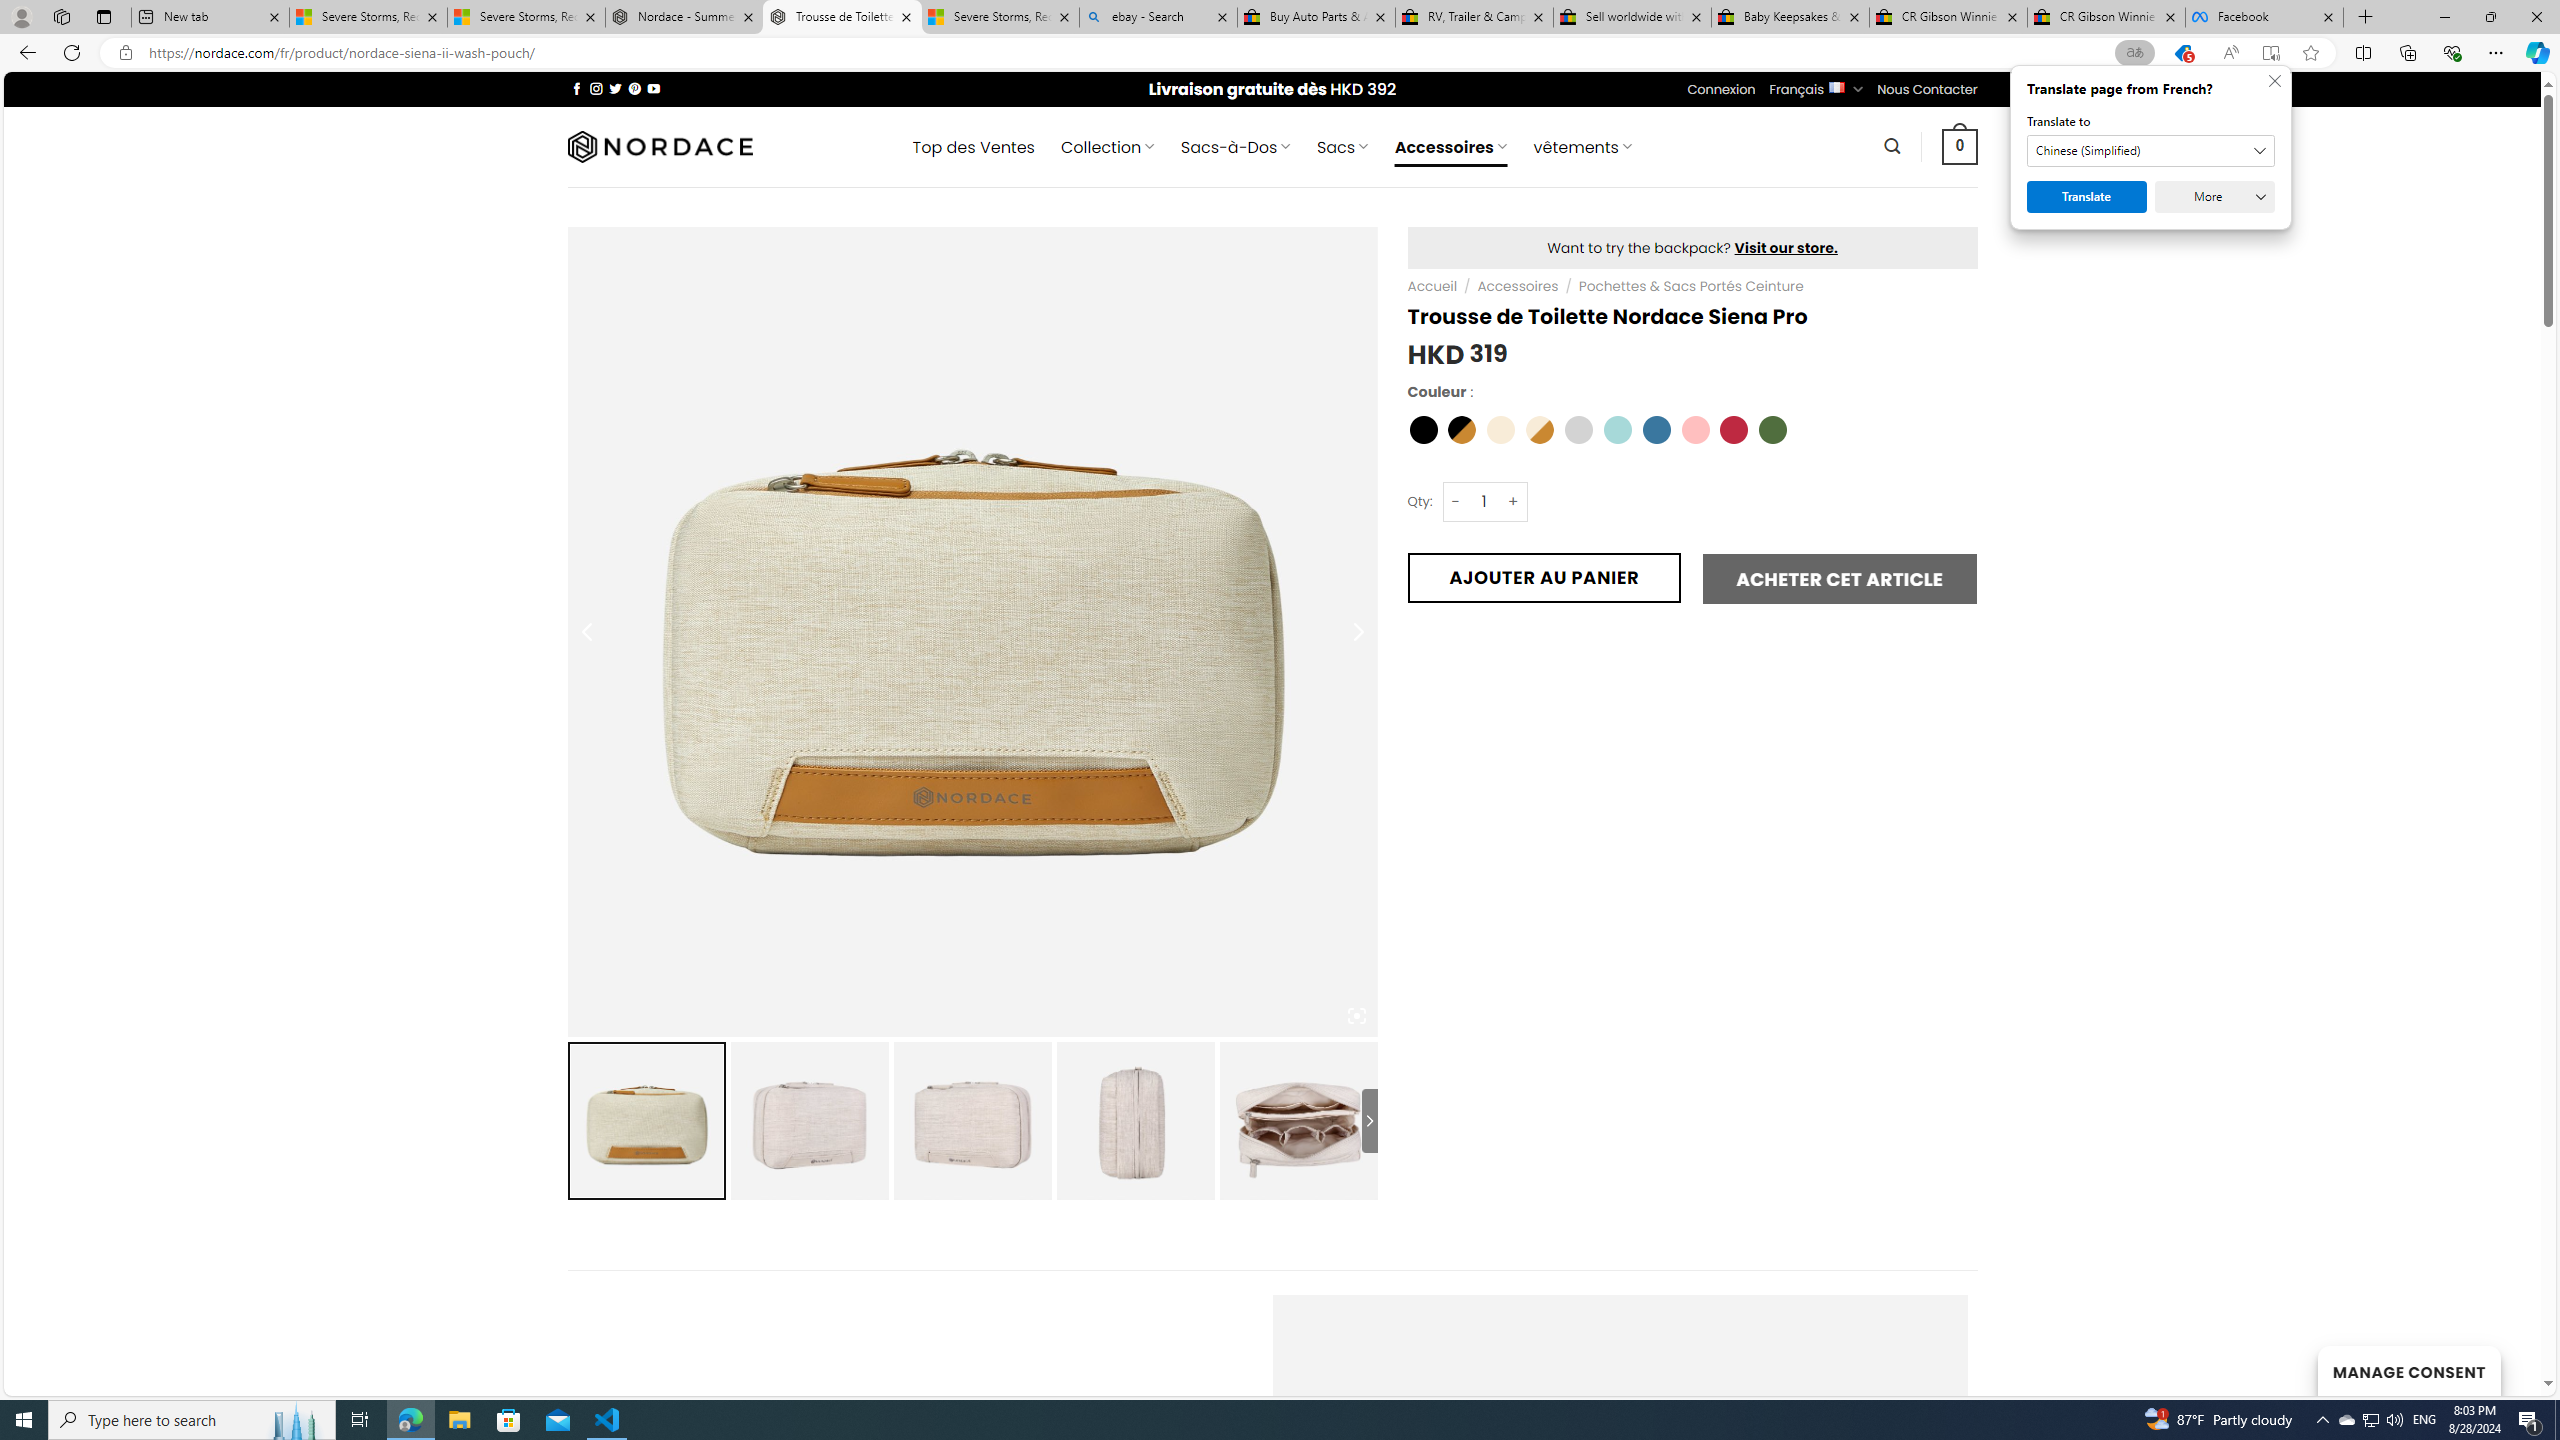  I want to click on Trousse de Toilette Nordace Siena Pro, so click(842, 17).